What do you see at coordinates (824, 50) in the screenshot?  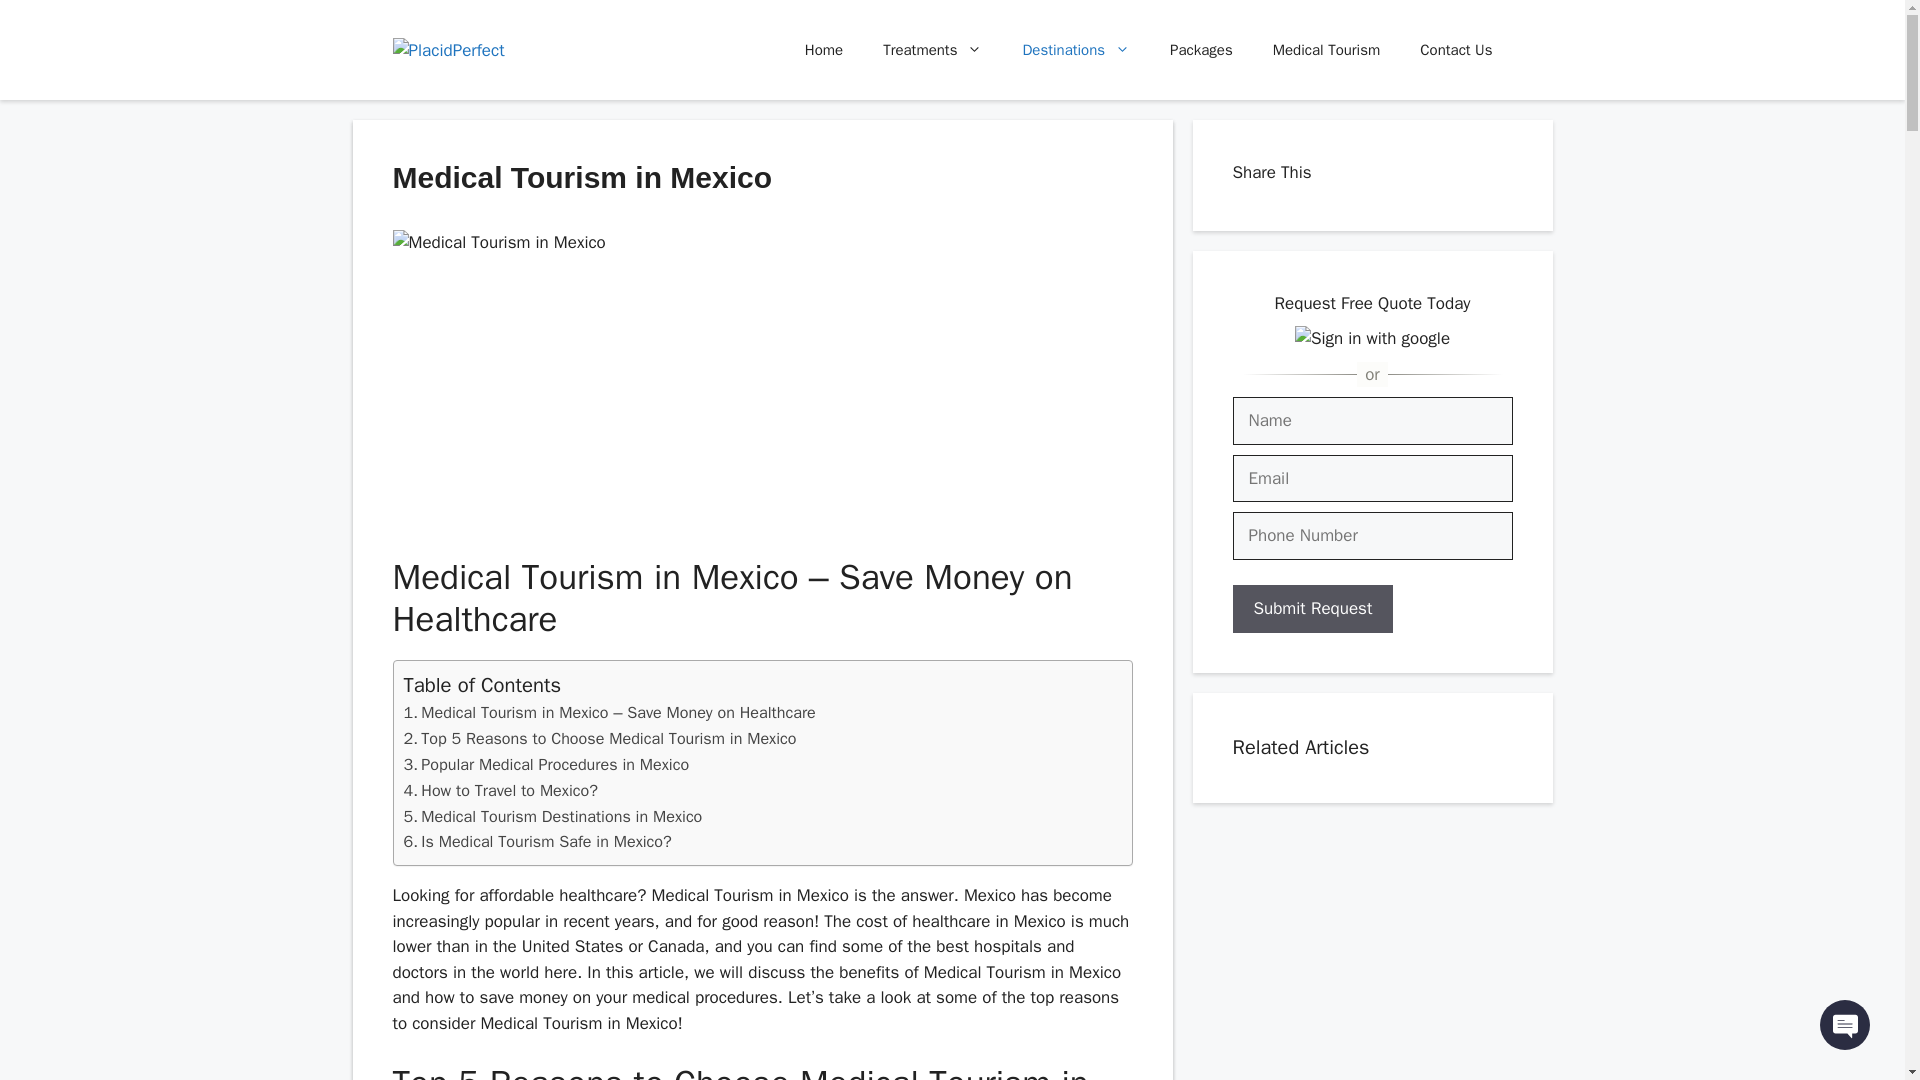 I see `Home` at bounding box center [824, 50].